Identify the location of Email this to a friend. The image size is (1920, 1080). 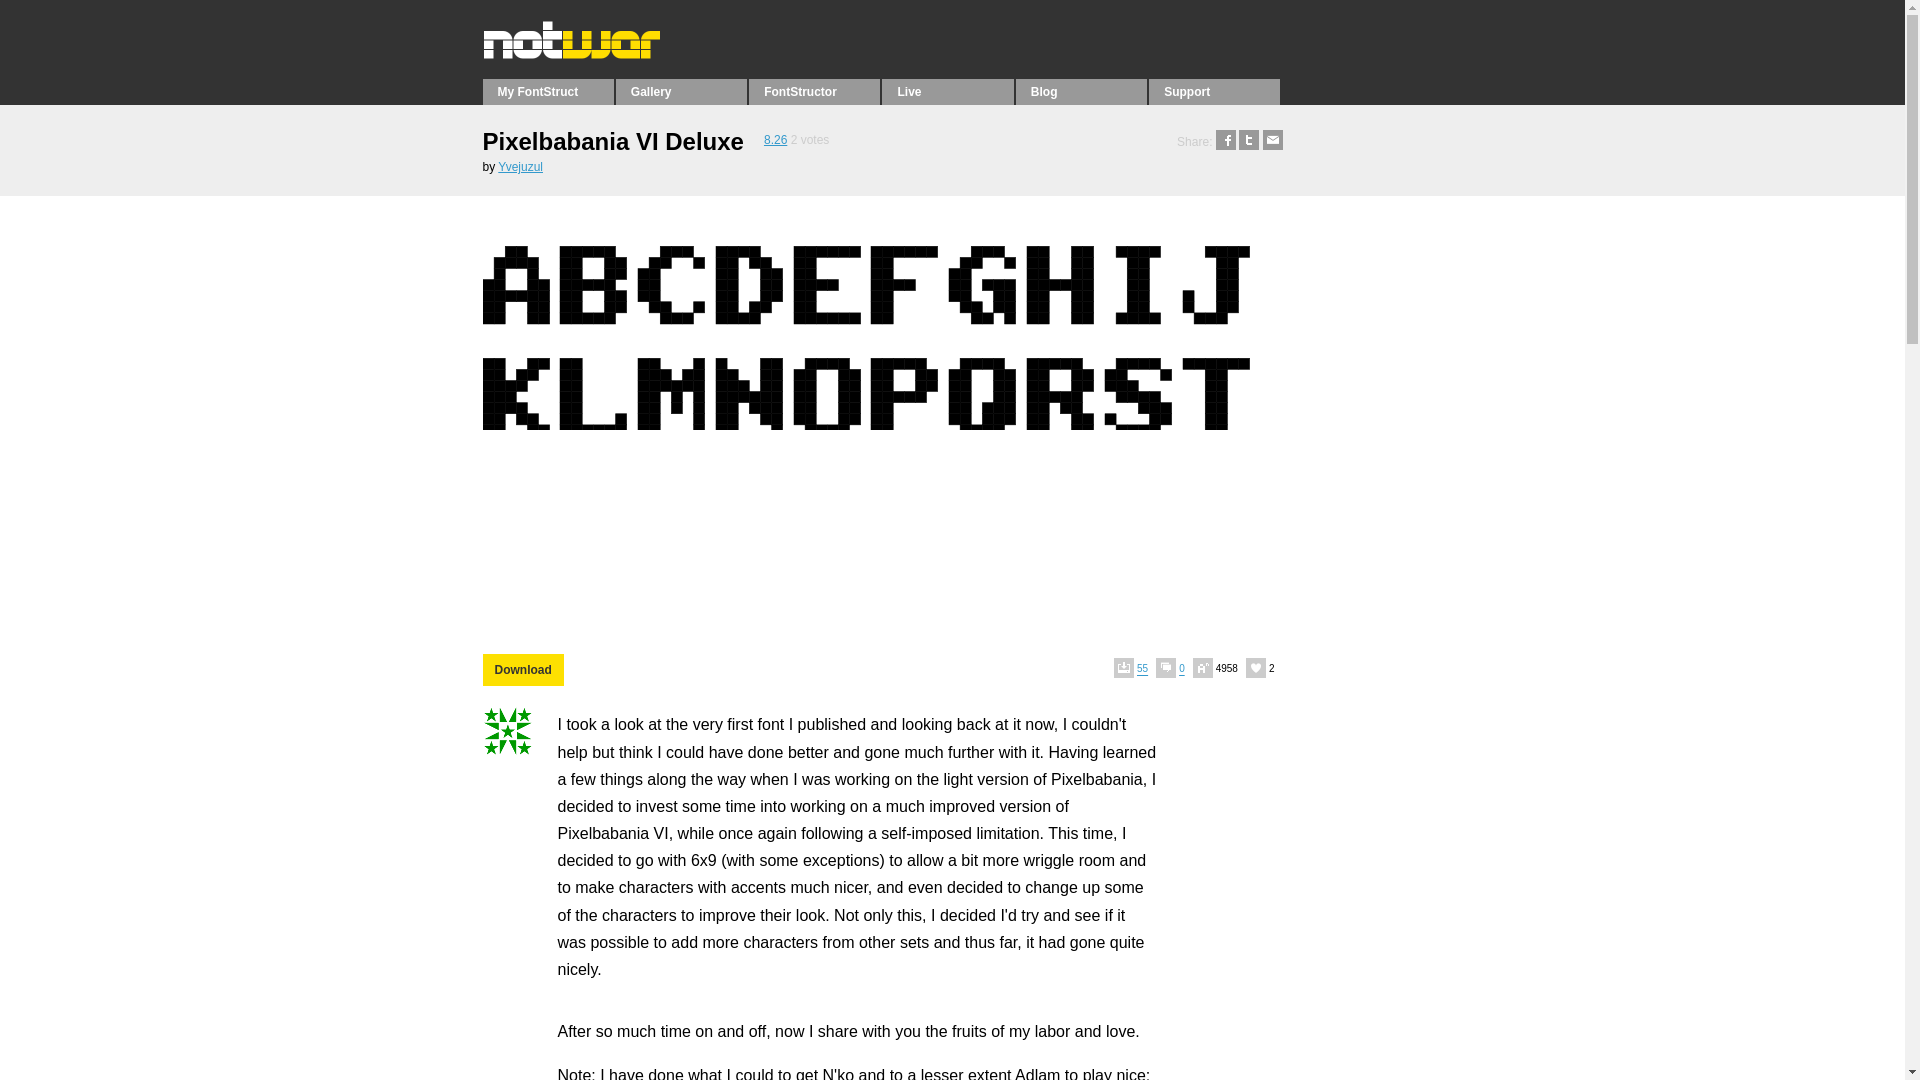
(1272, 142).